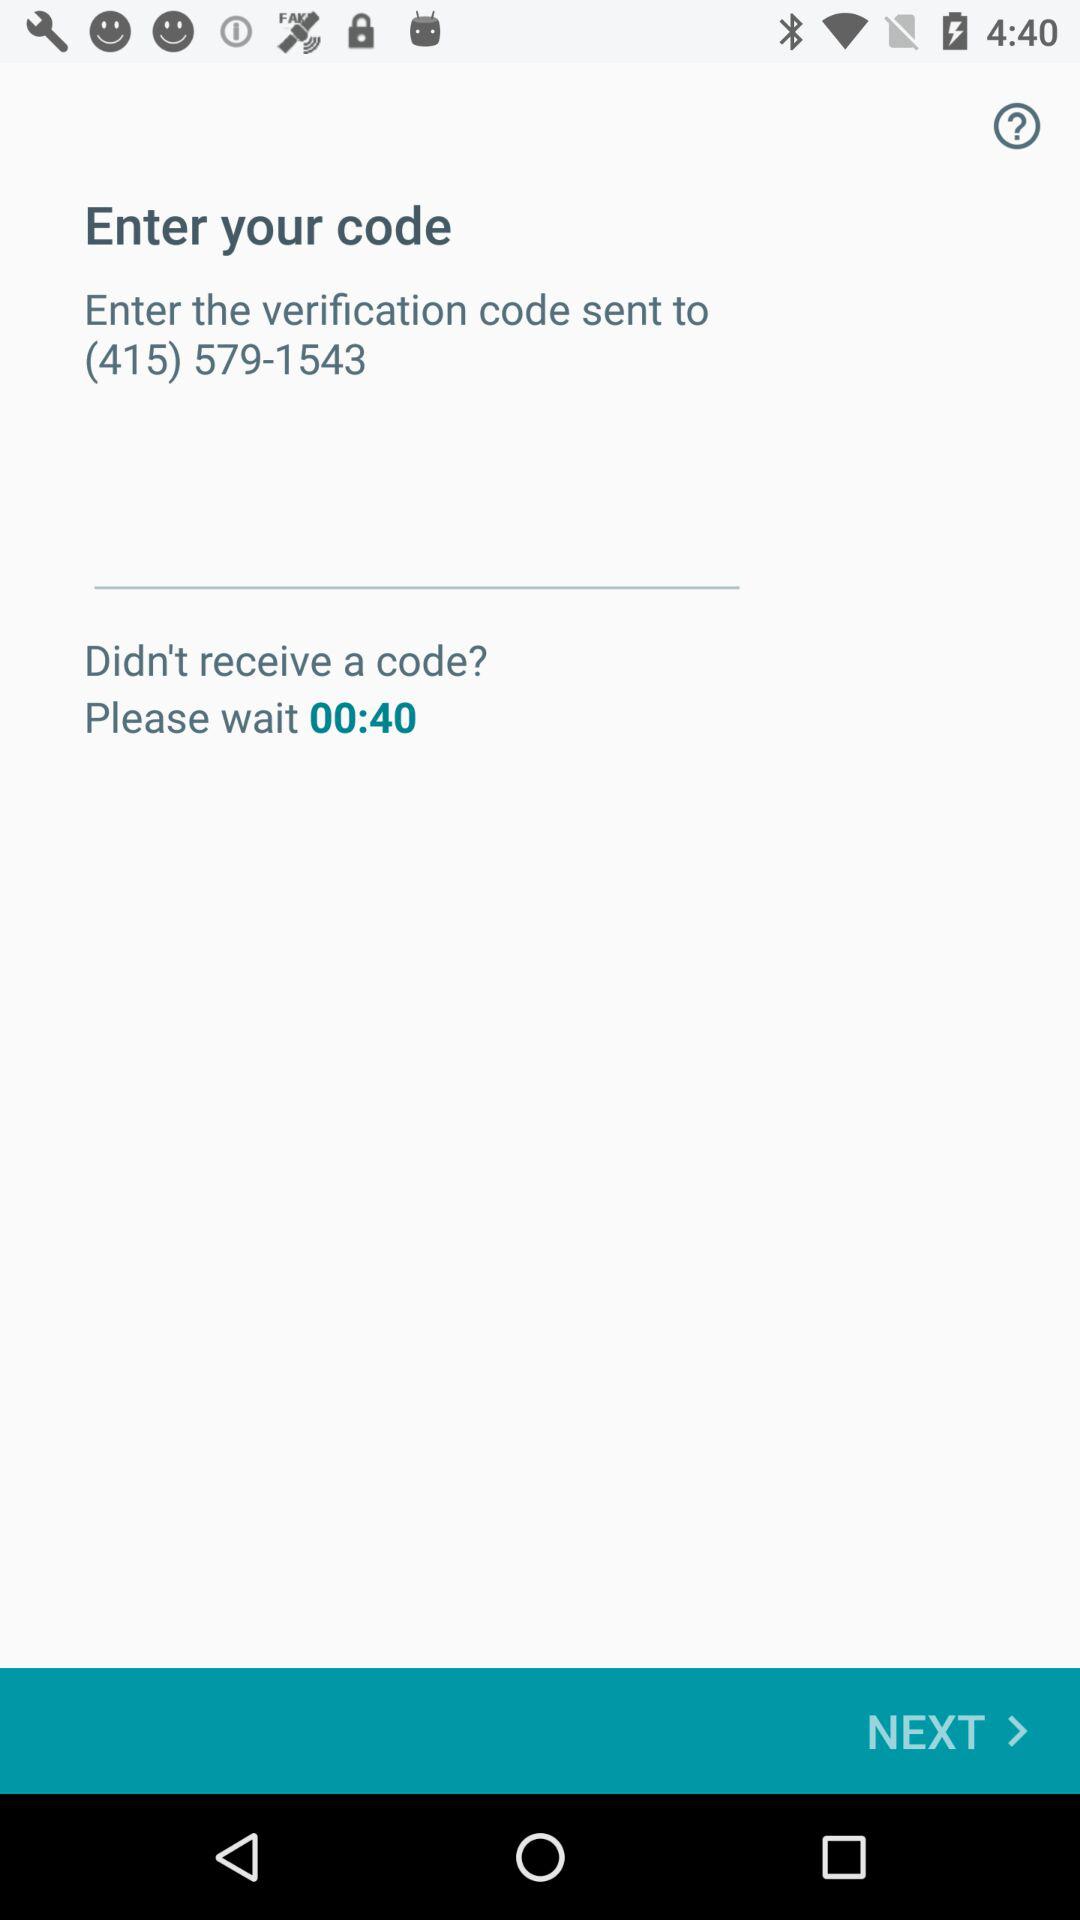 The height and width of the screenshot is (1920, 1080). I want to click on launch item below enter the verification, so click(416, 518).